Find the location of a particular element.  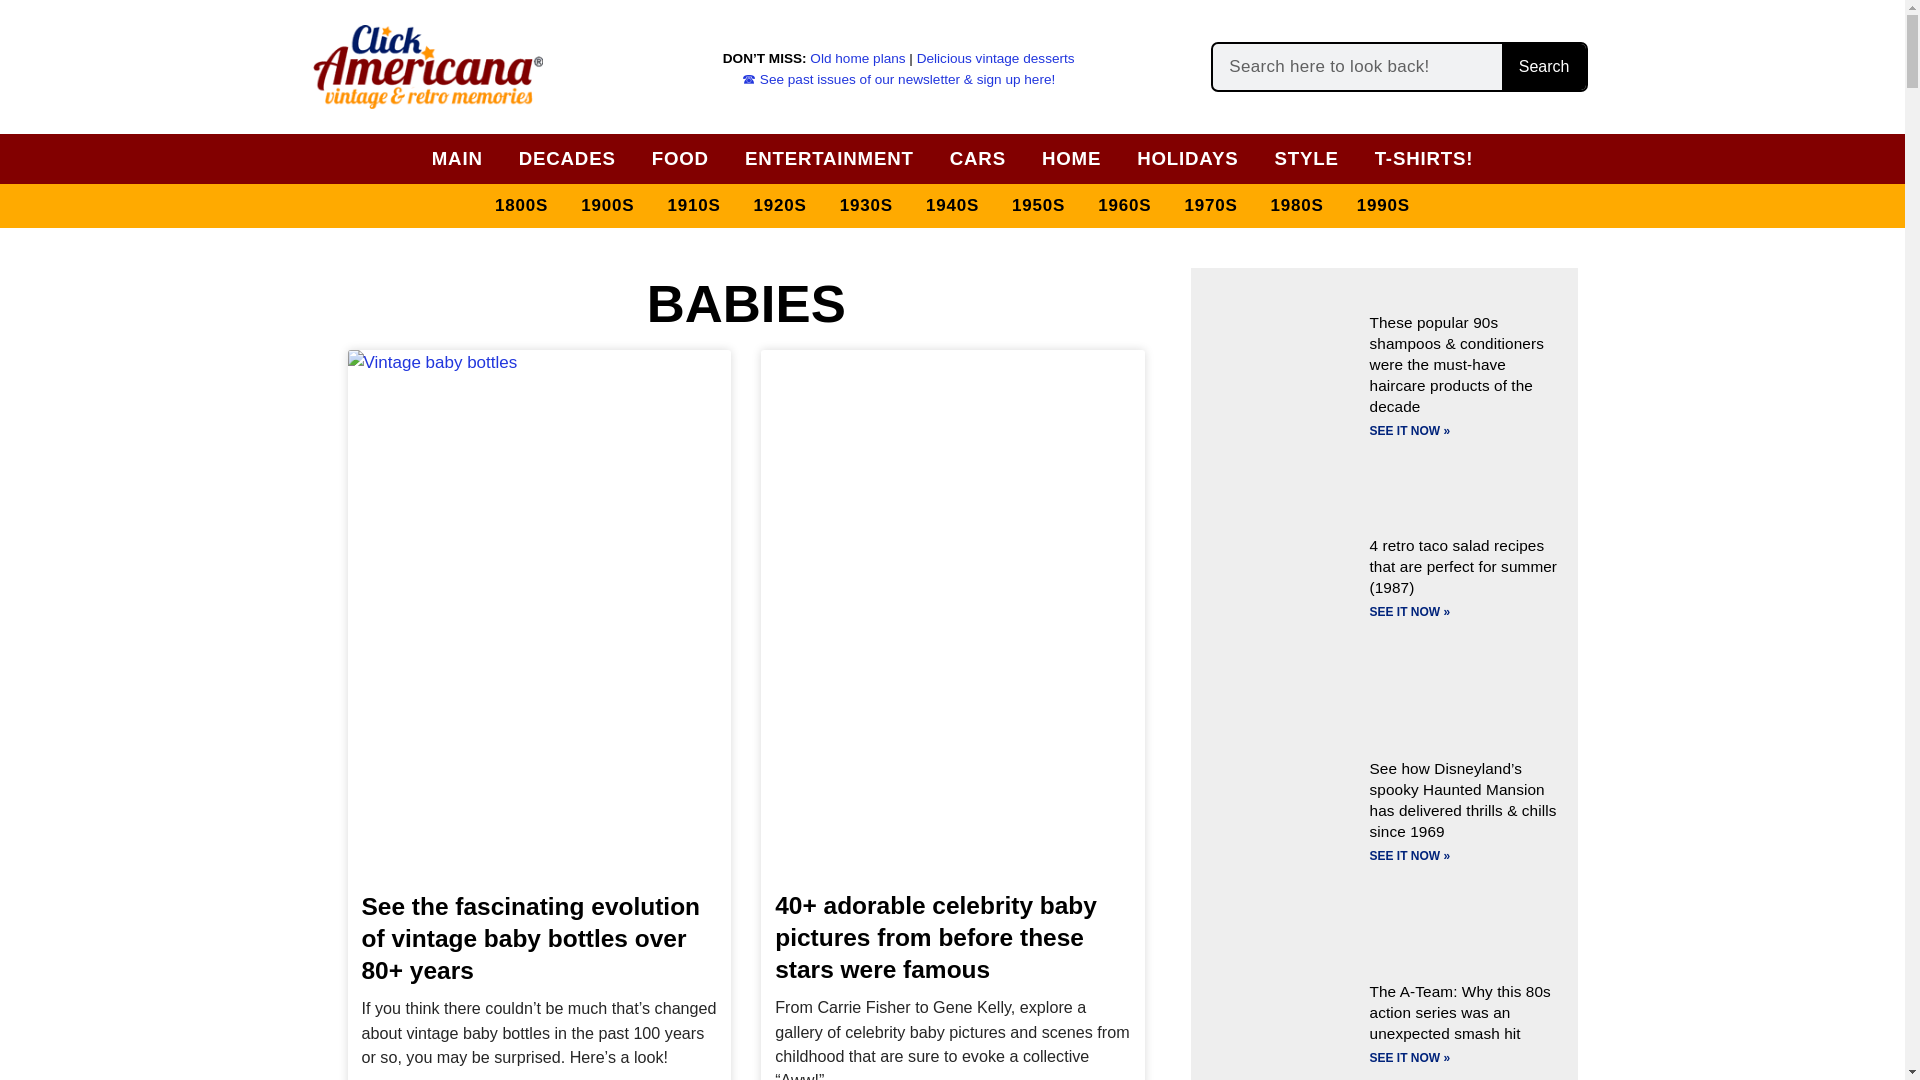

MAIN is located at coordinates (458, 158).